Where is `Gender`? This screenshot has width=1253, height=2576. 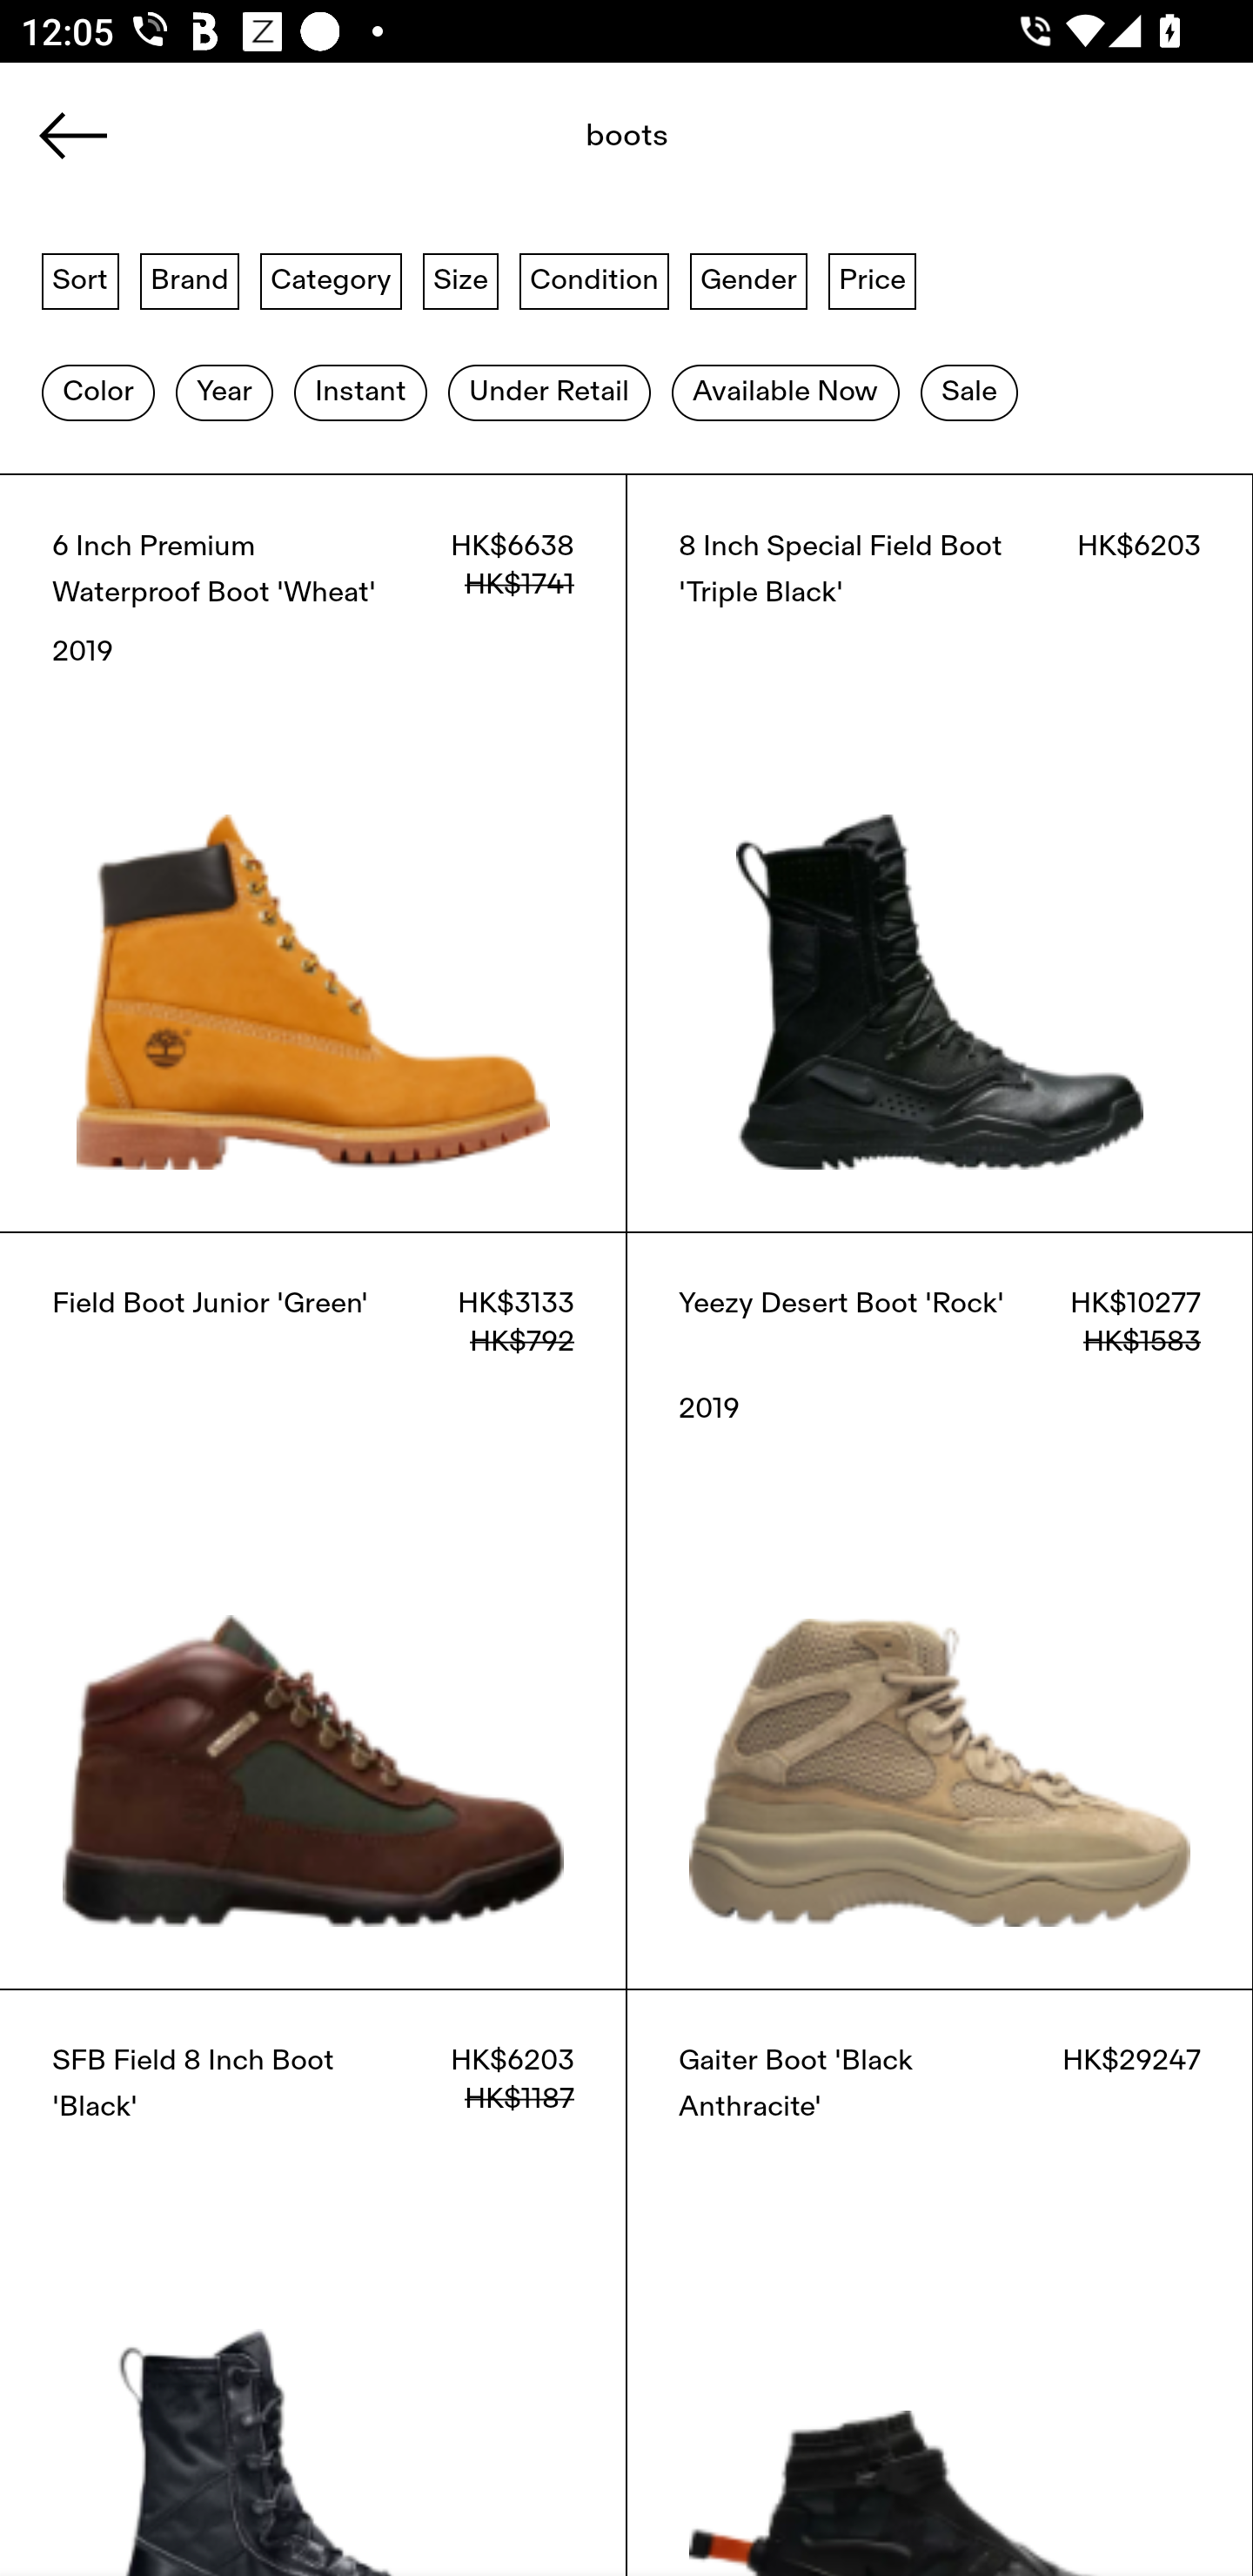 Gender is located at coordinates (748, 279).